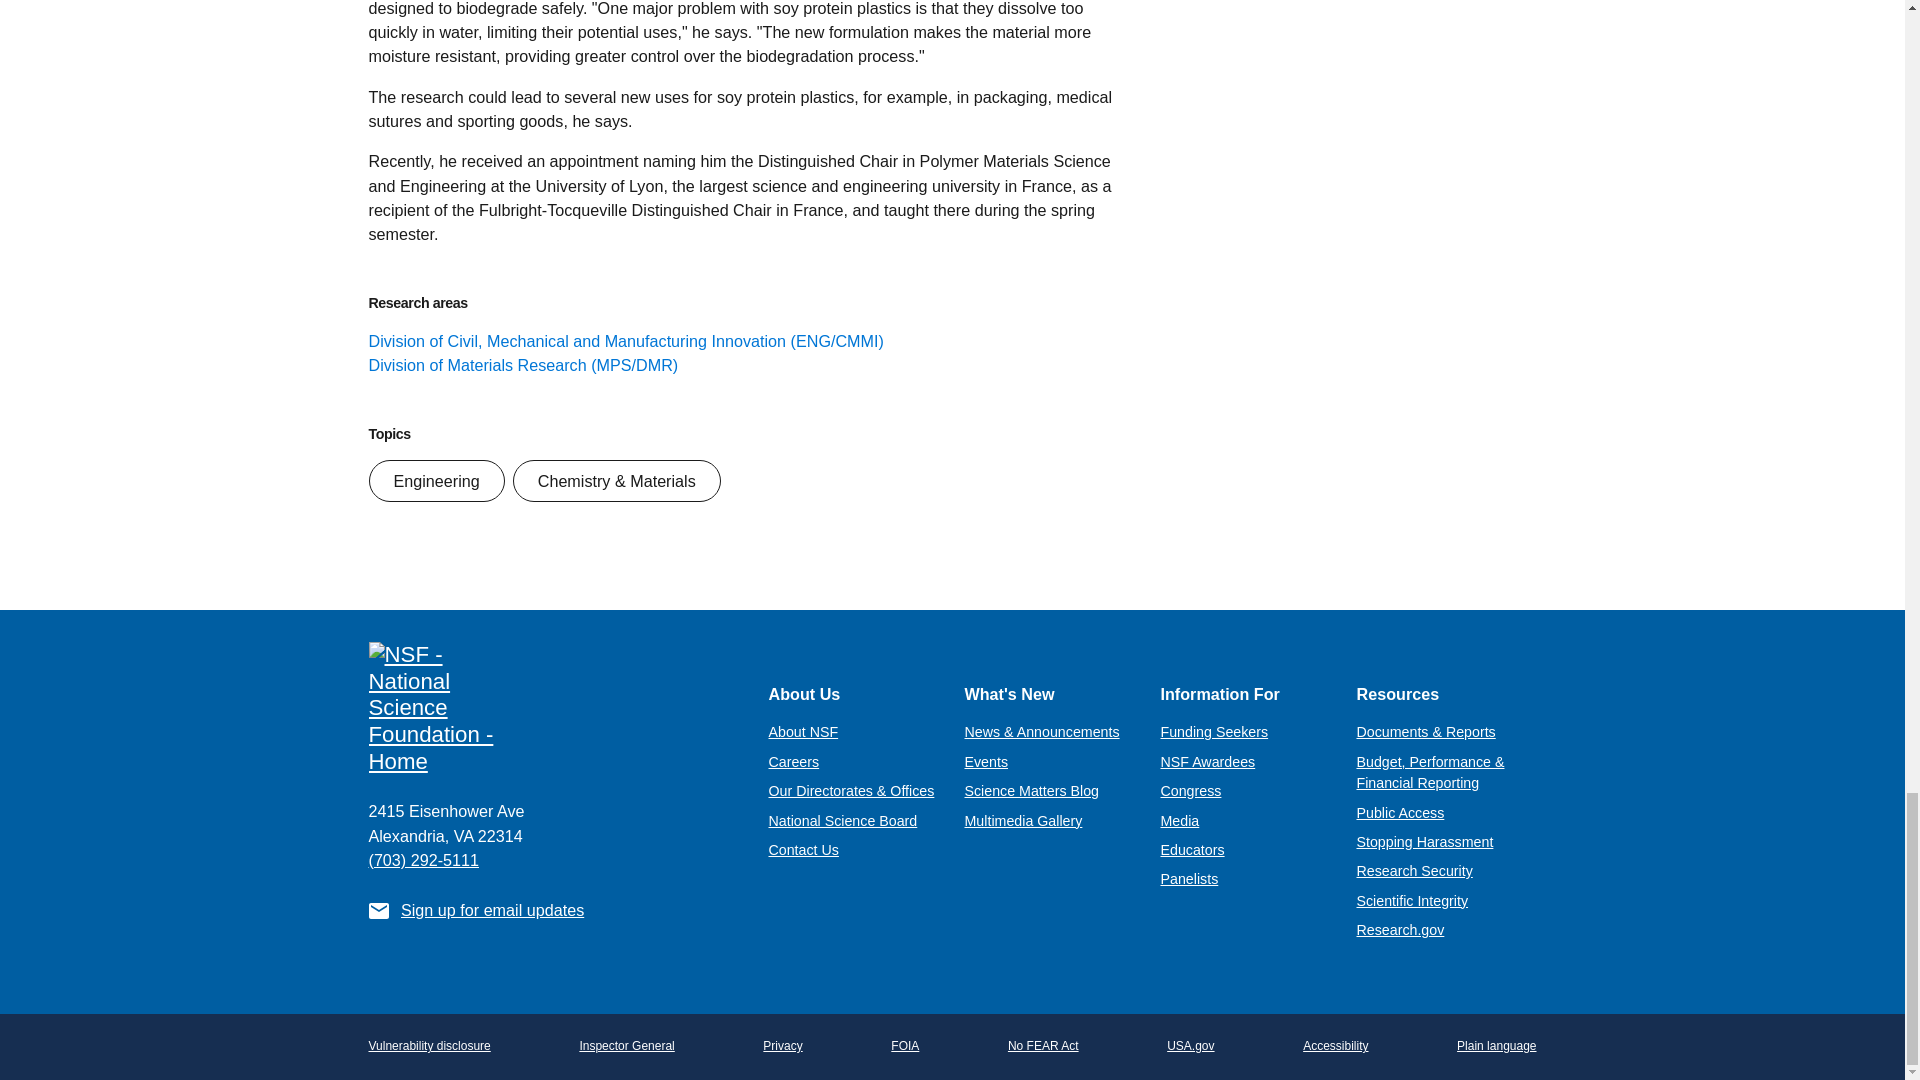 The image size is (1920, 1080). Describe the element at coordinates (842, 821) in the screenshot. I see `National Science Board` at that location.